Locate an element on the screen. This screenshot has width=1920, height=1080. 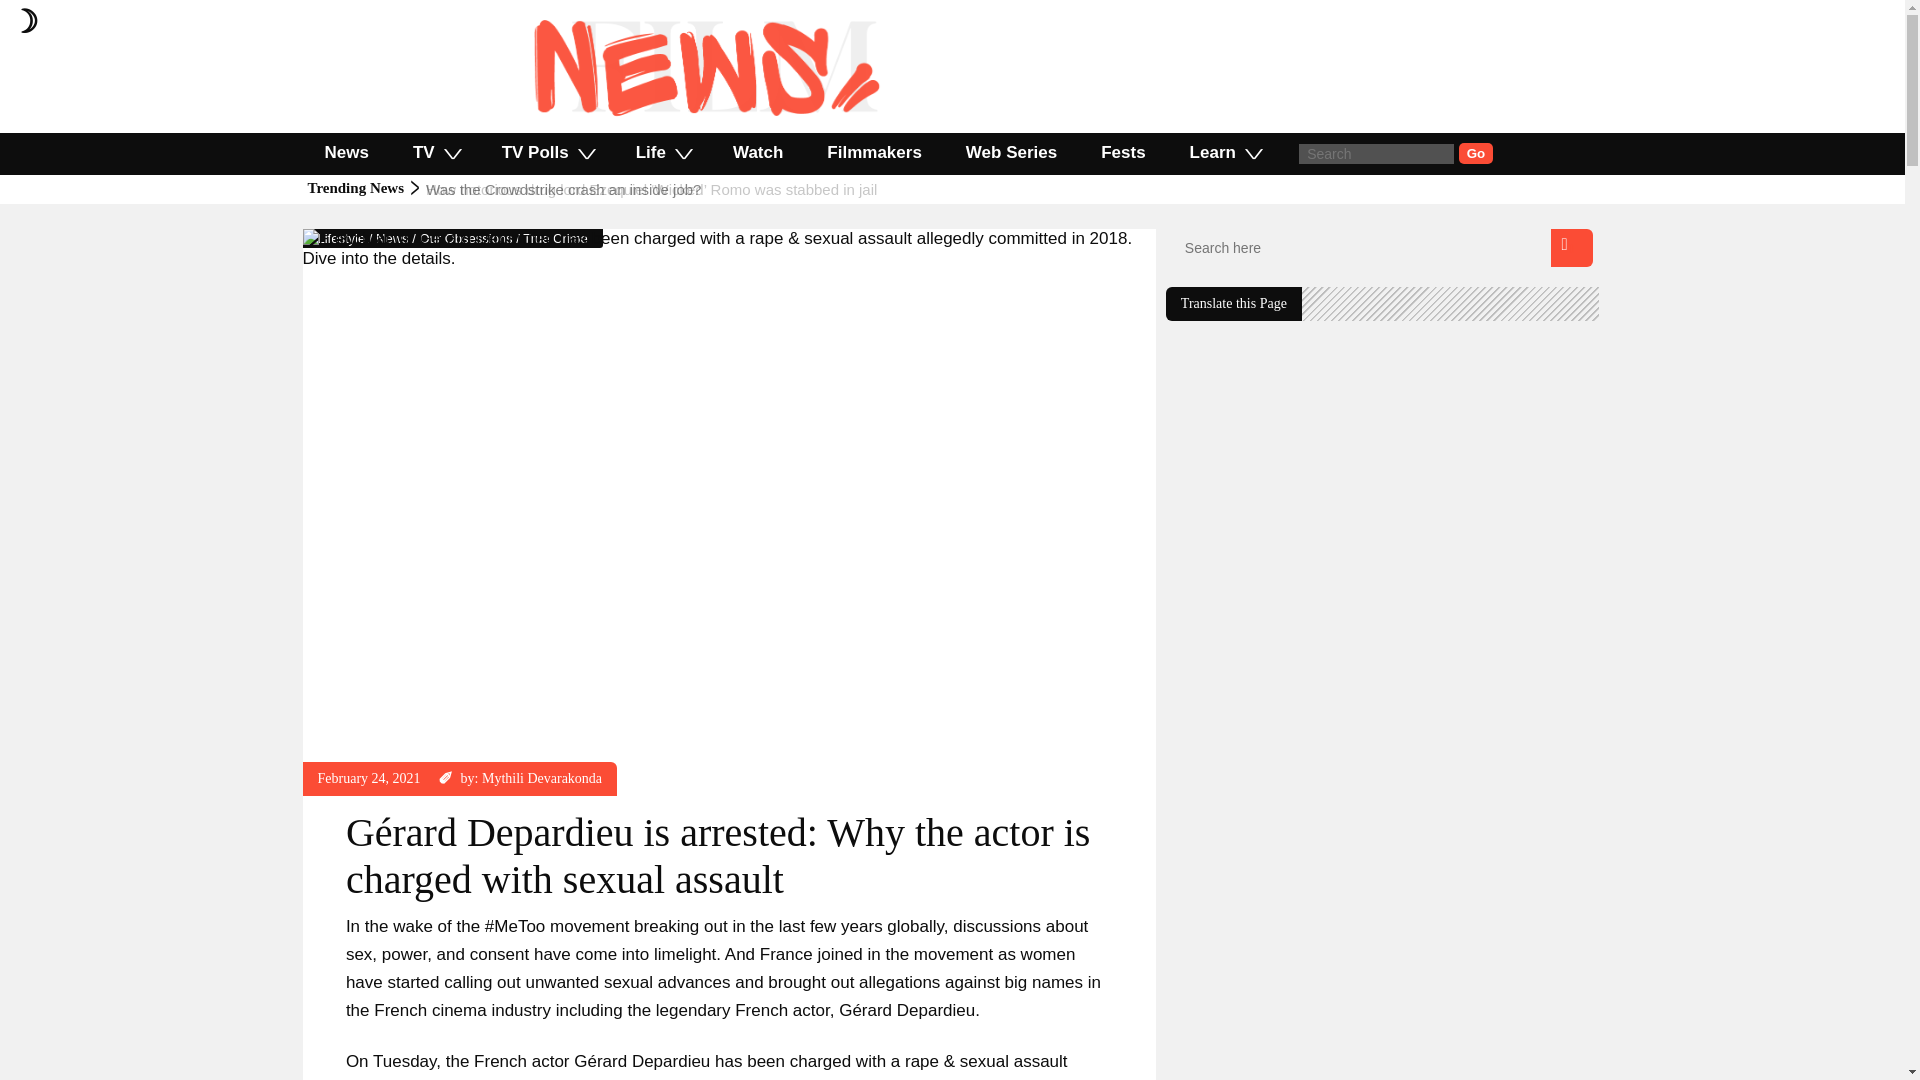
Go is located at coordinates (1476, 153).